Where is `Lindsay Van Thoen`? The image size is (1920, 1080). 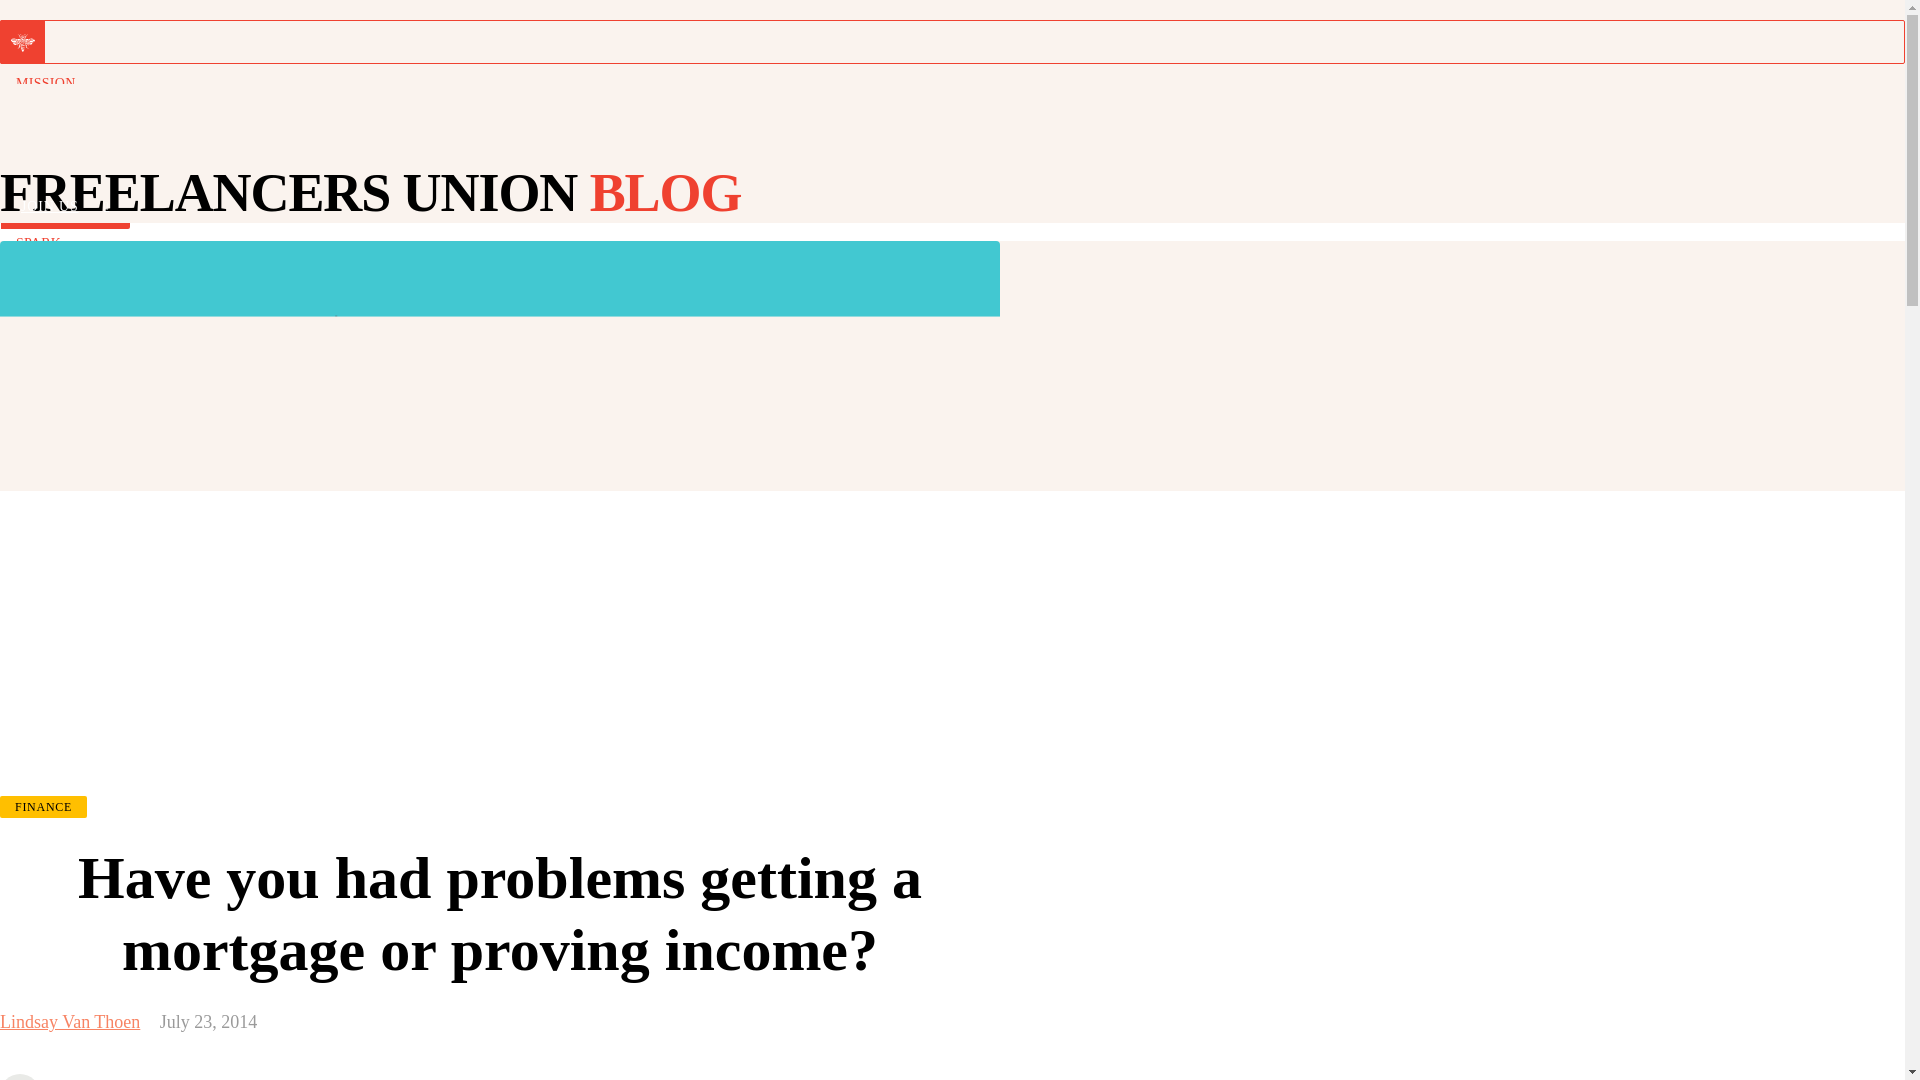 Lindsay Van Thoen is located at coordinates (70, 1022).